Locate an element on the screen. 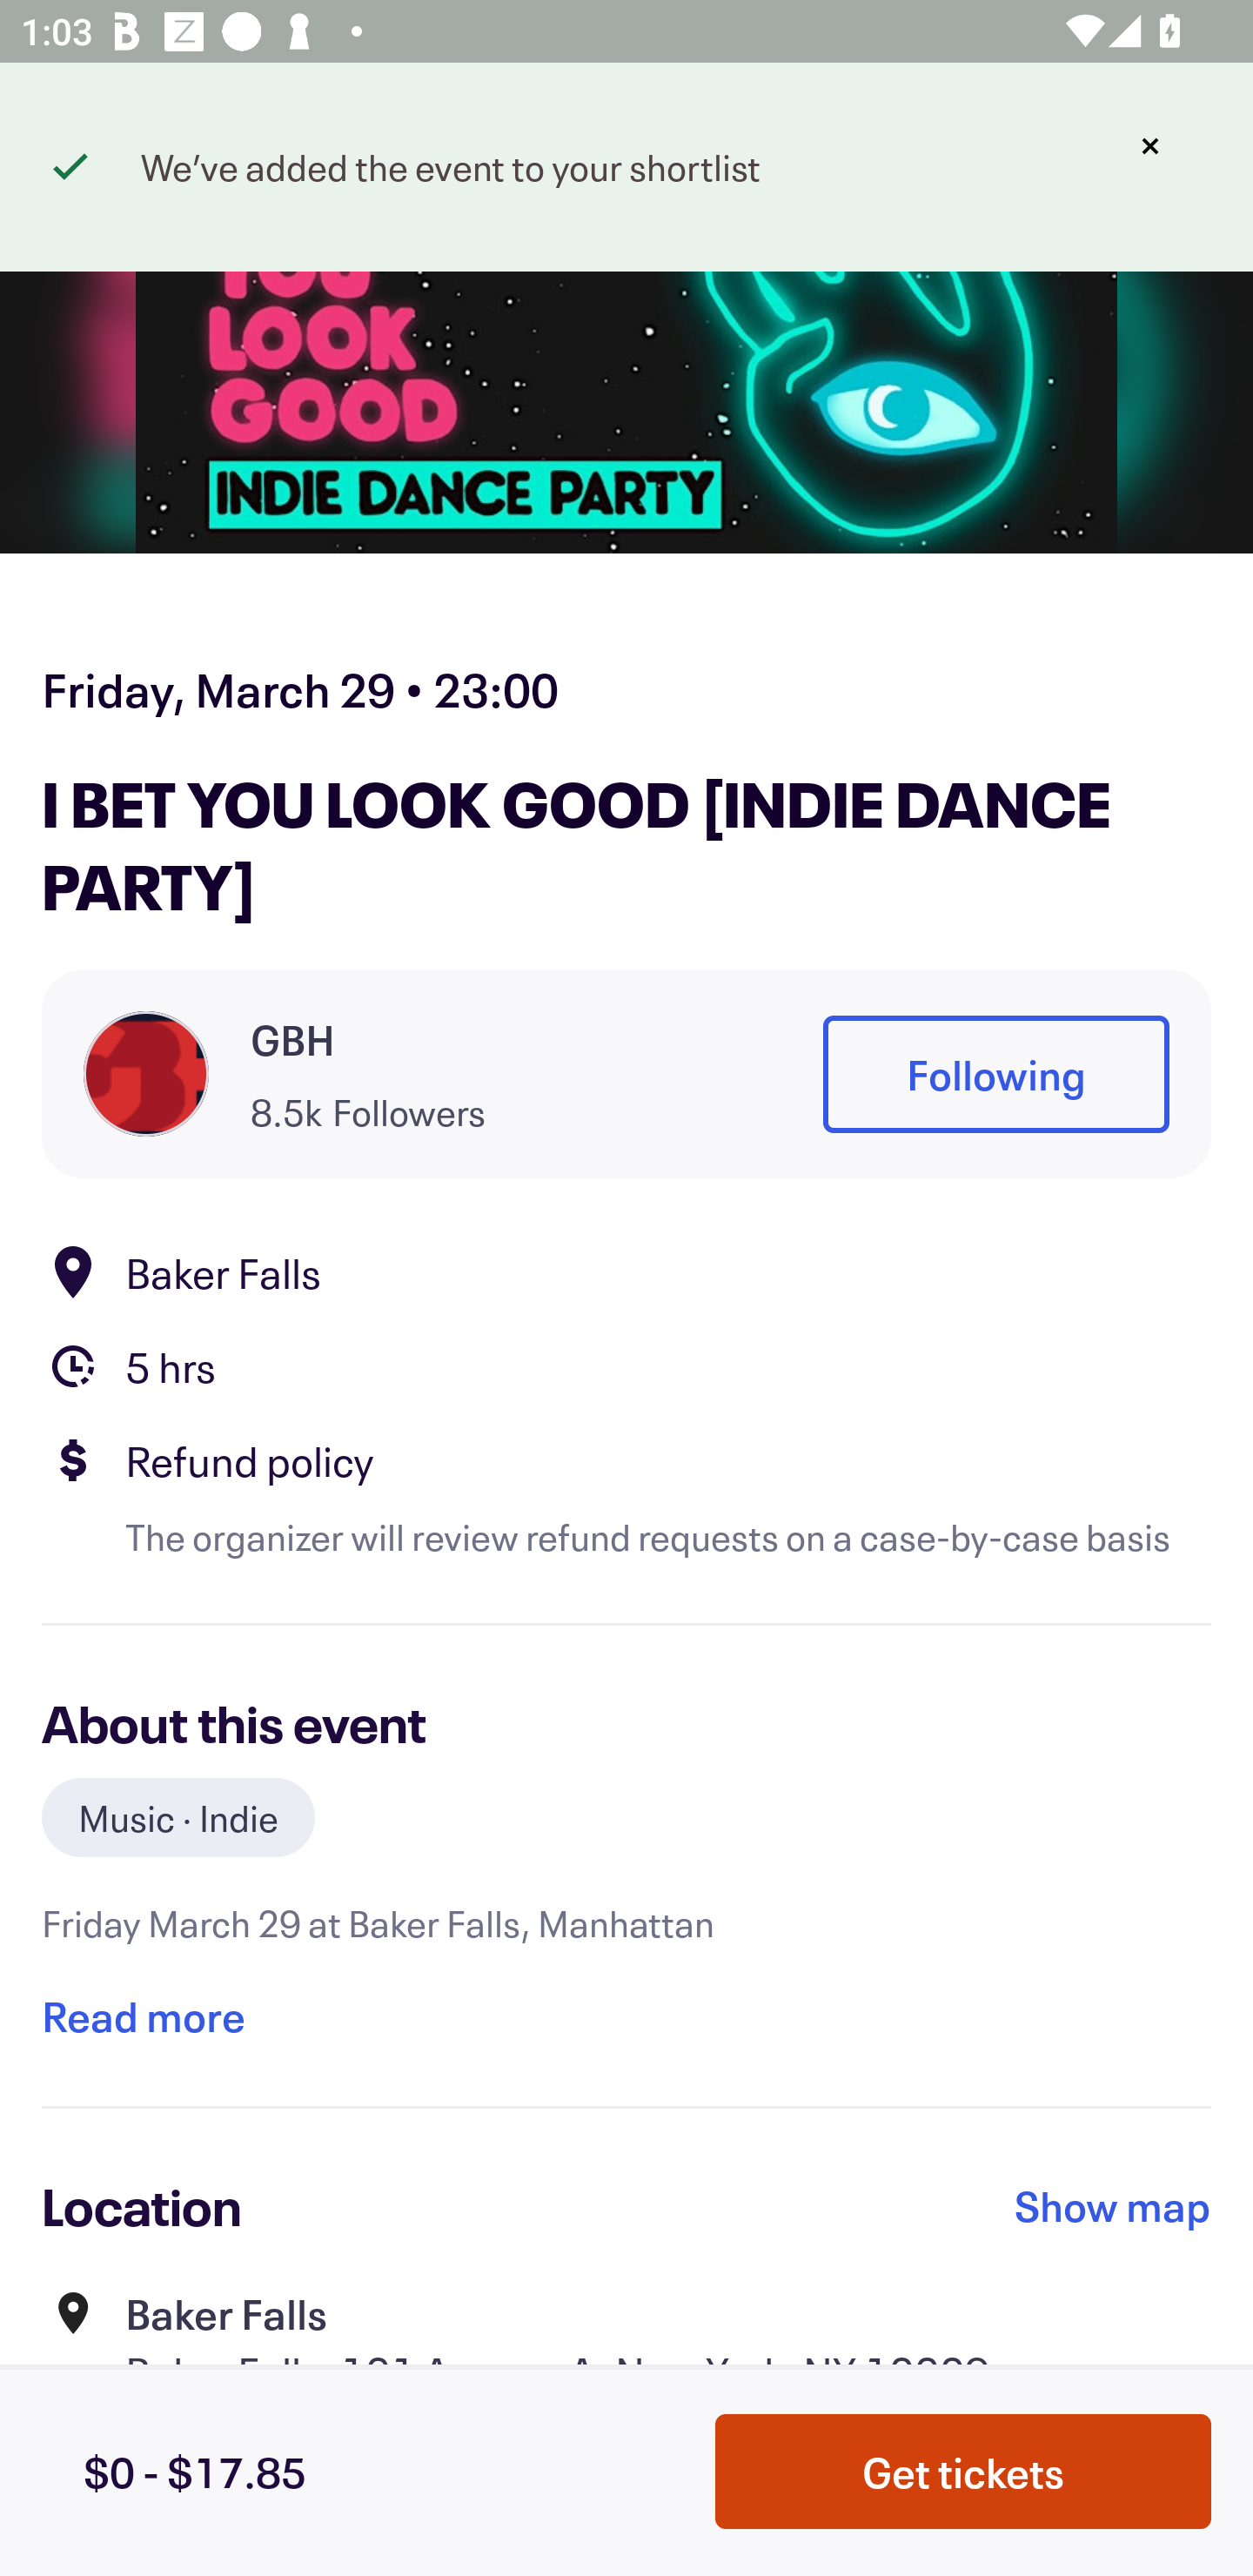 The height and width of the screenshot is (2576, 1253). Following is located at coordinates (995, 1076).